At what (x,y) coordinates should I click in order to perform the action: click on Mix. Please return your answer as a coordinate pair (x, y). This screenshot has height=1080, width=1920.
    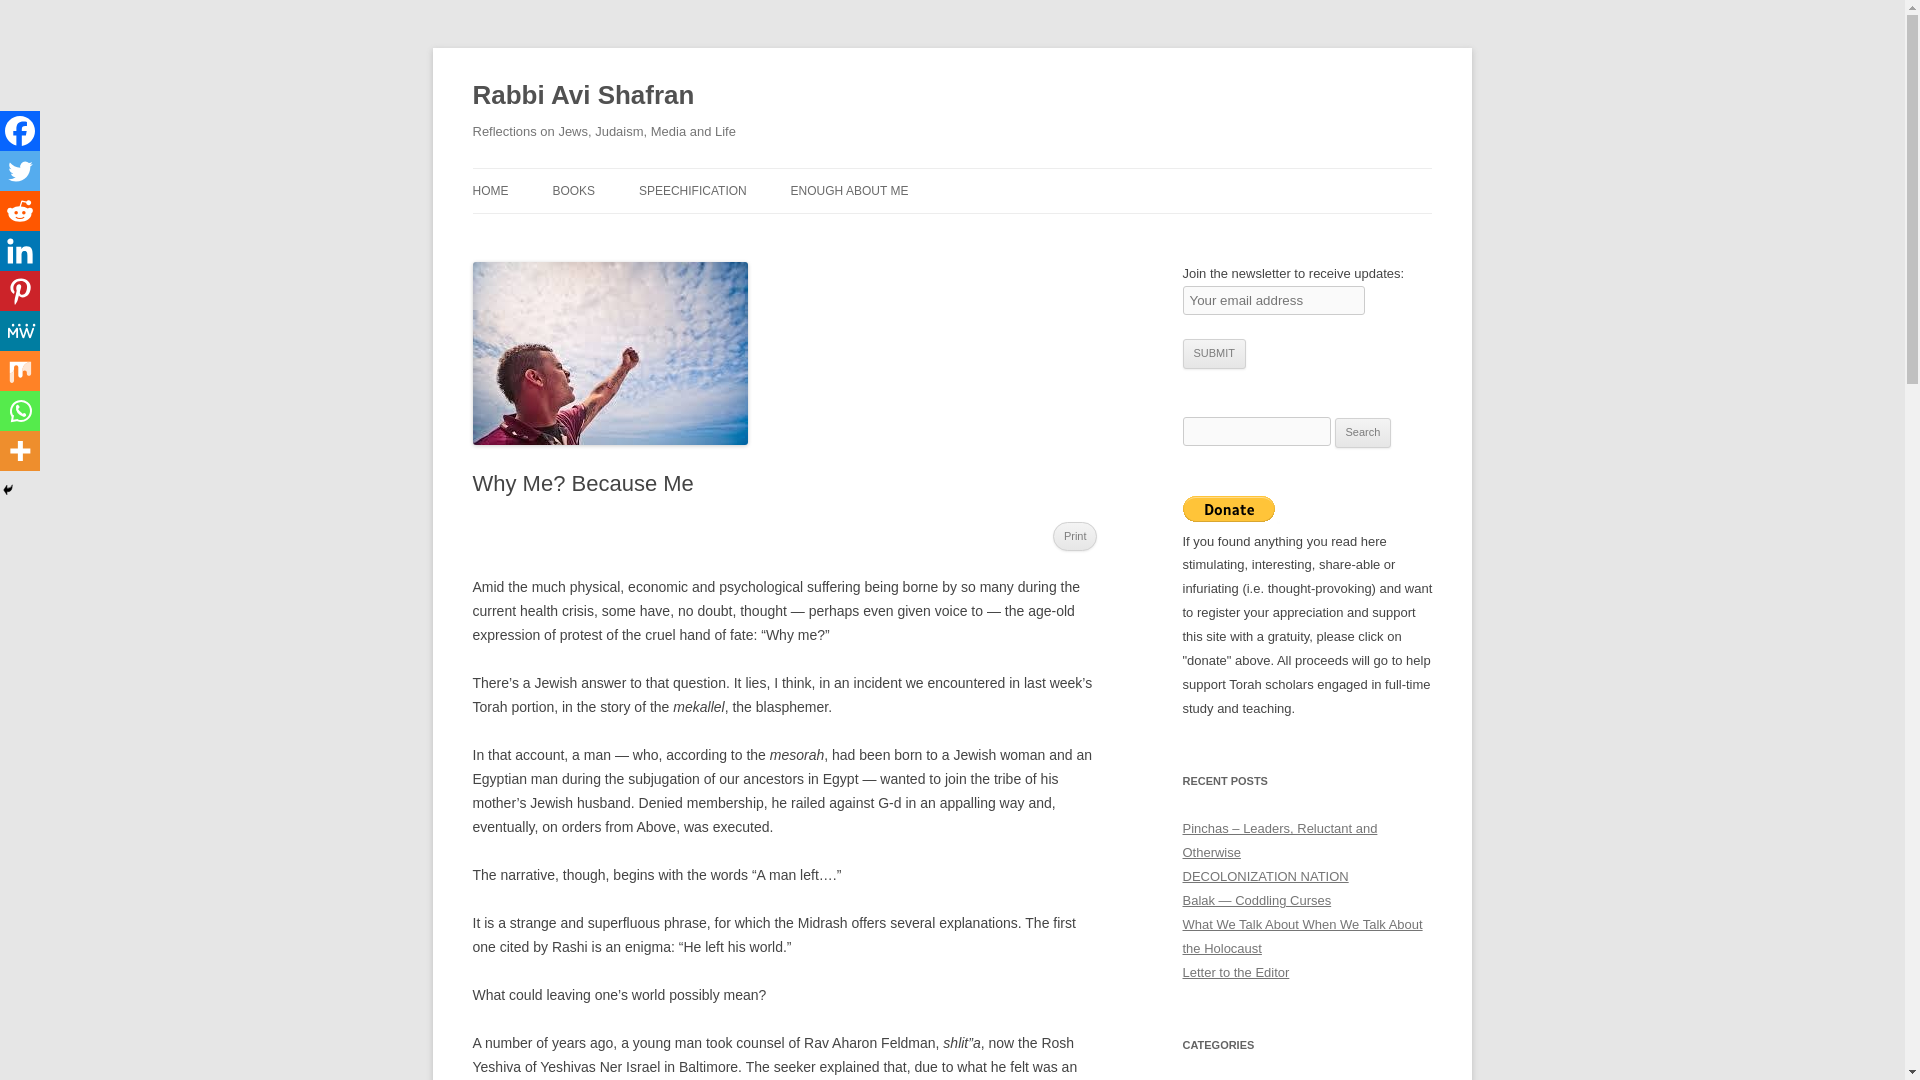
    Looking at the image, I should click on (20, 370).